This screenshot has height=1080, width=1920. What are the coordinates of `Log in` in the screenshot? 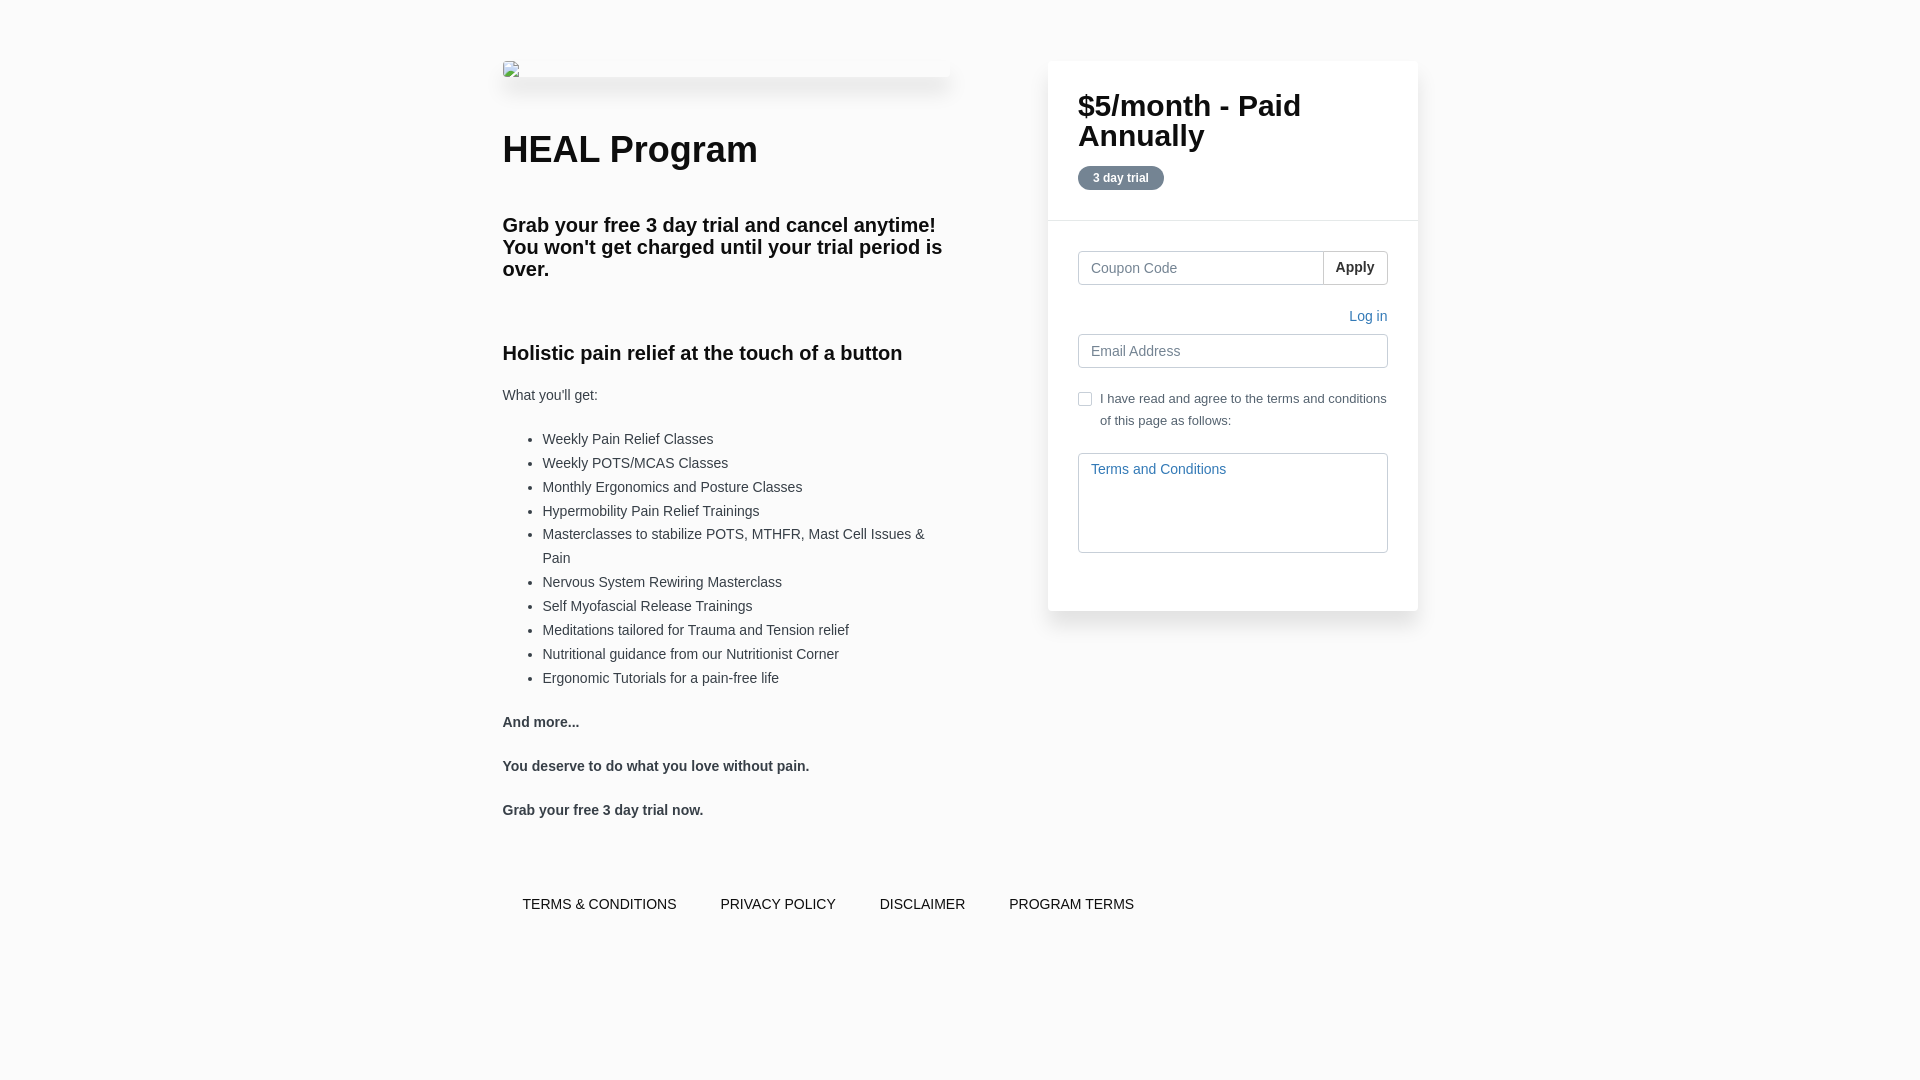 It's located at (1368, 318).